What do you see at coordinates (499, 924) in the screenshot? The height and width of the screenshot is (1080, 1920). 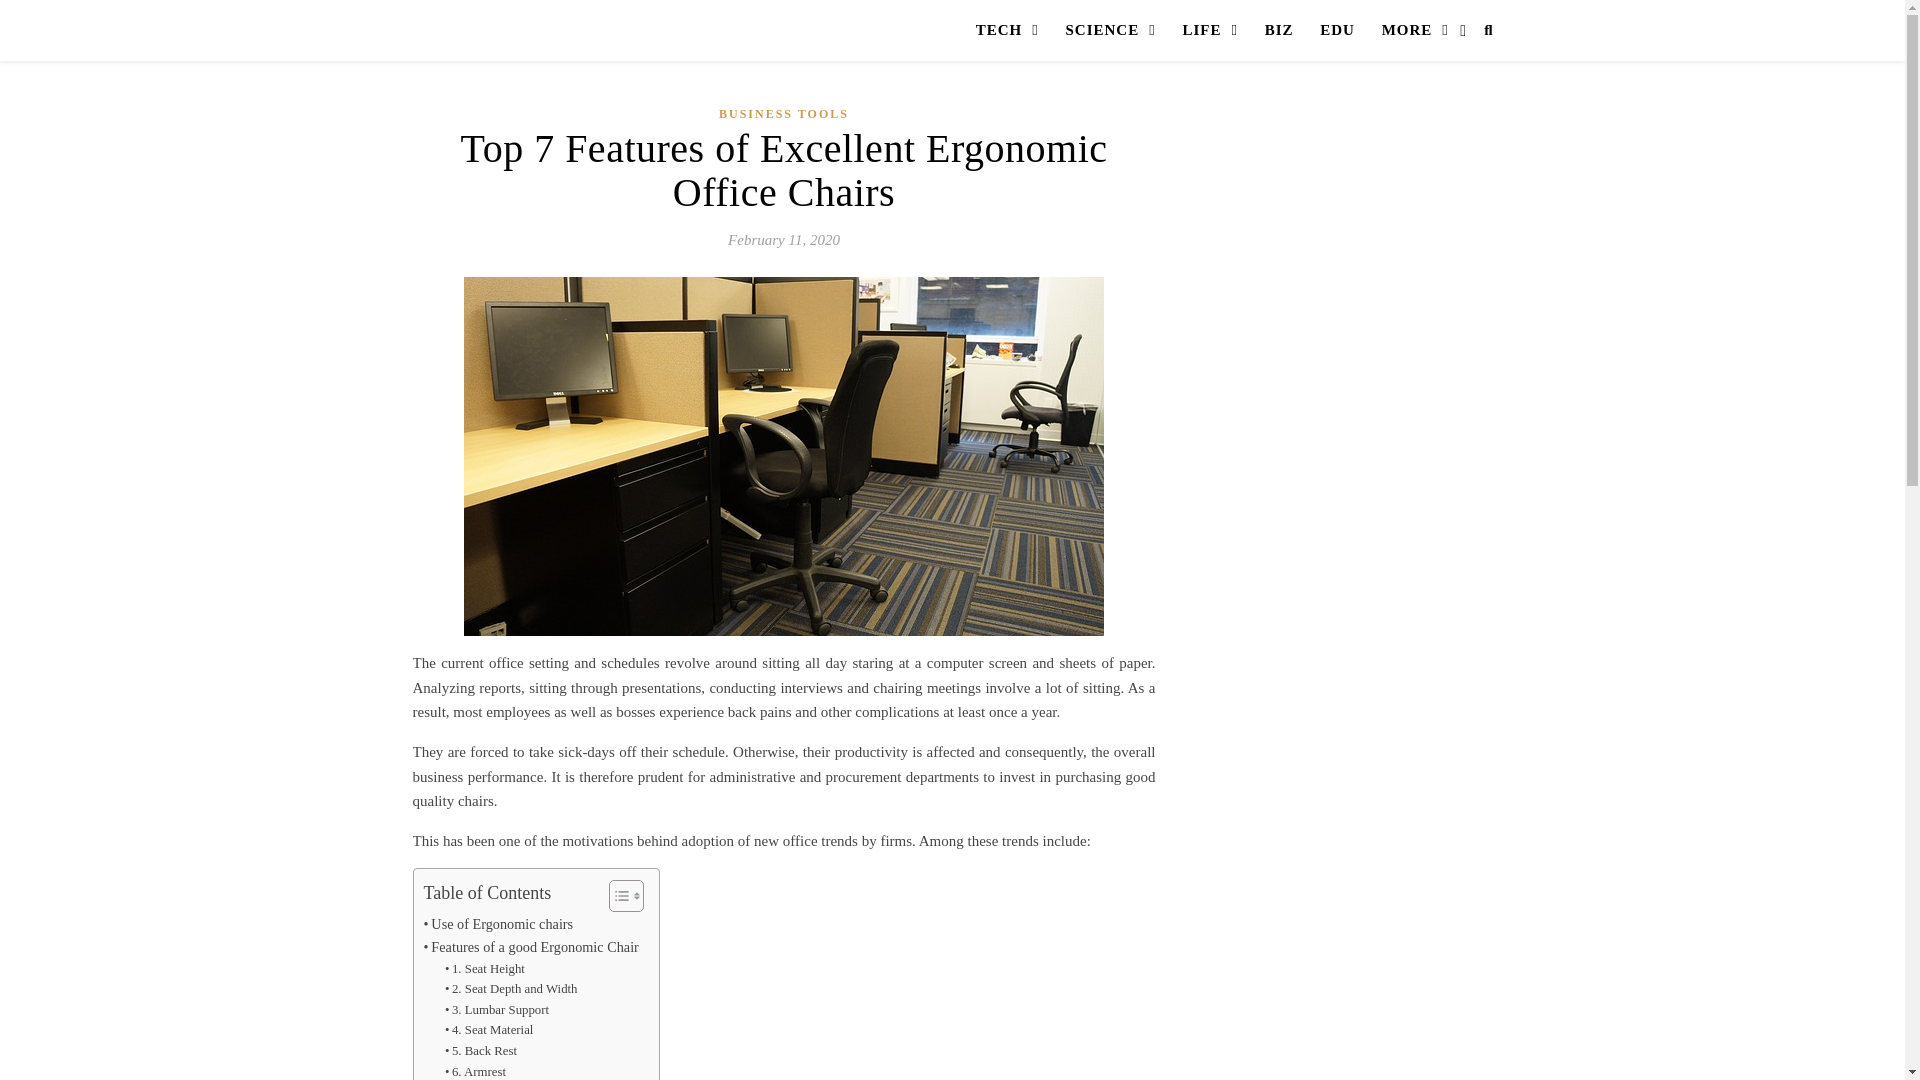 I see `Use of Ergonomic chairs` at bounding box center [499, 924].